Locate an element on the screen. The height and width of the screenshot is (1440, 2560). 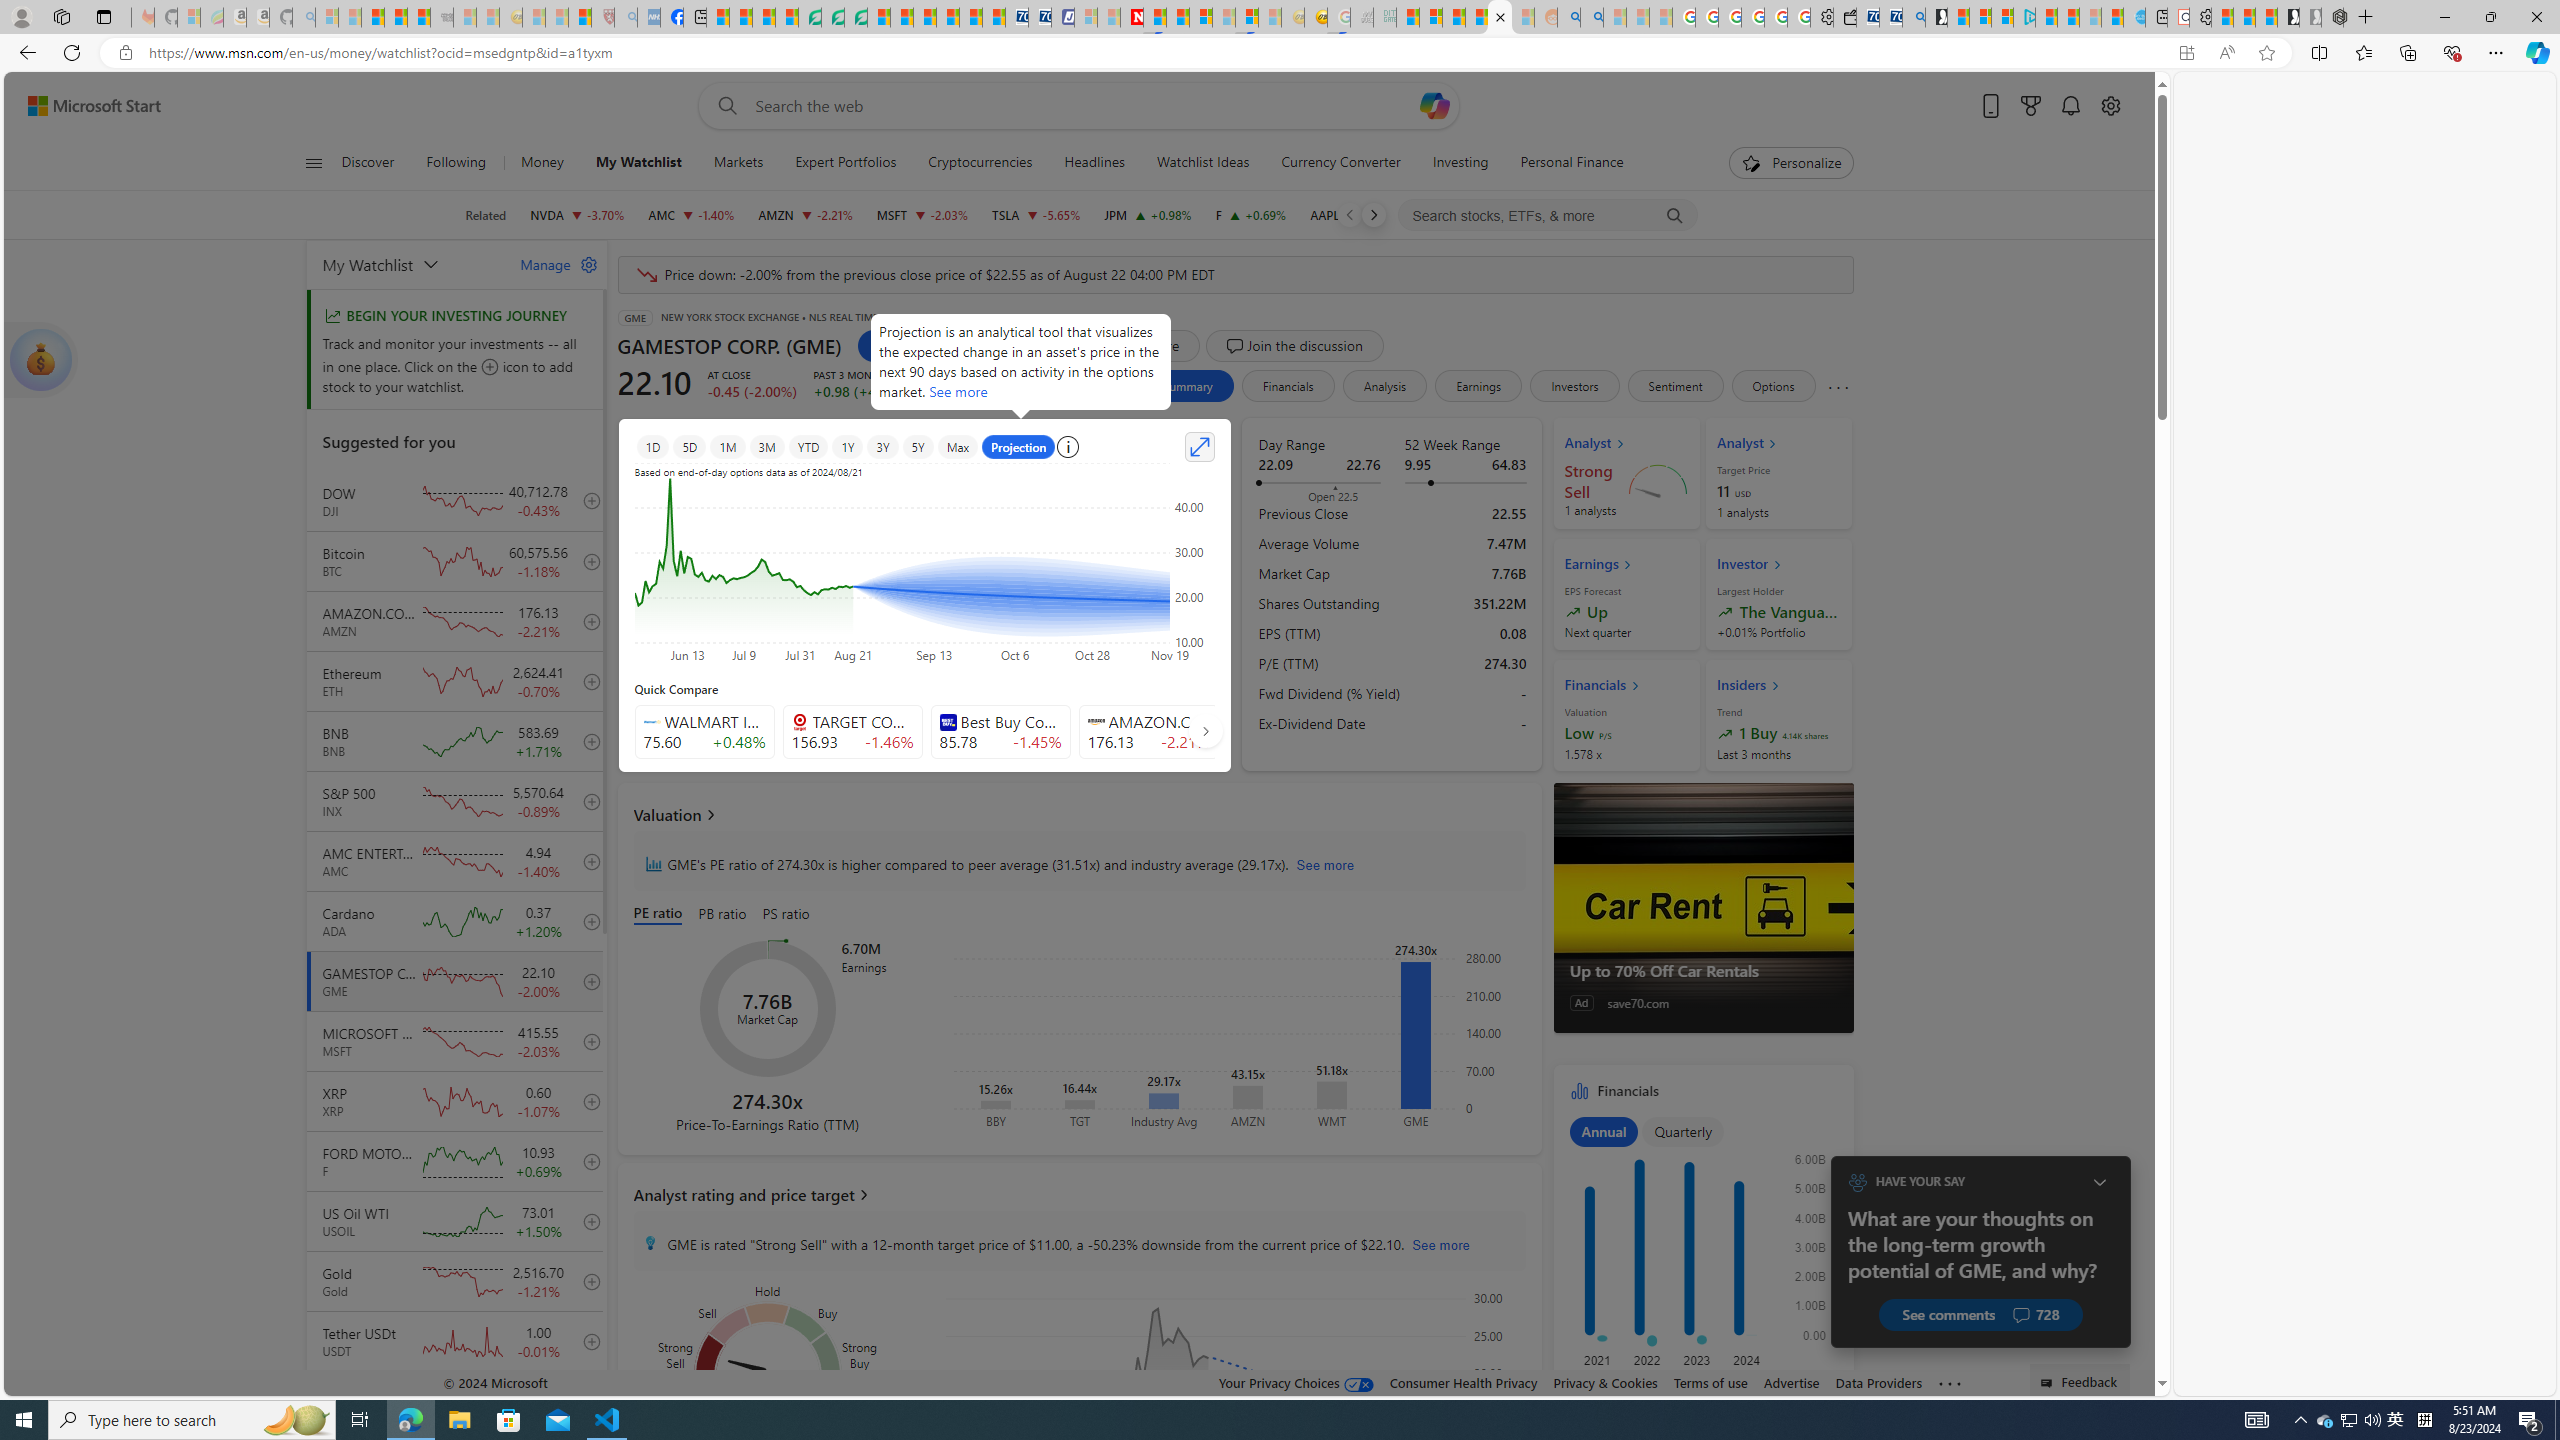
Student Loan Update: Forgiveness Program Ends This Month is located at coordinates (1476, 17).